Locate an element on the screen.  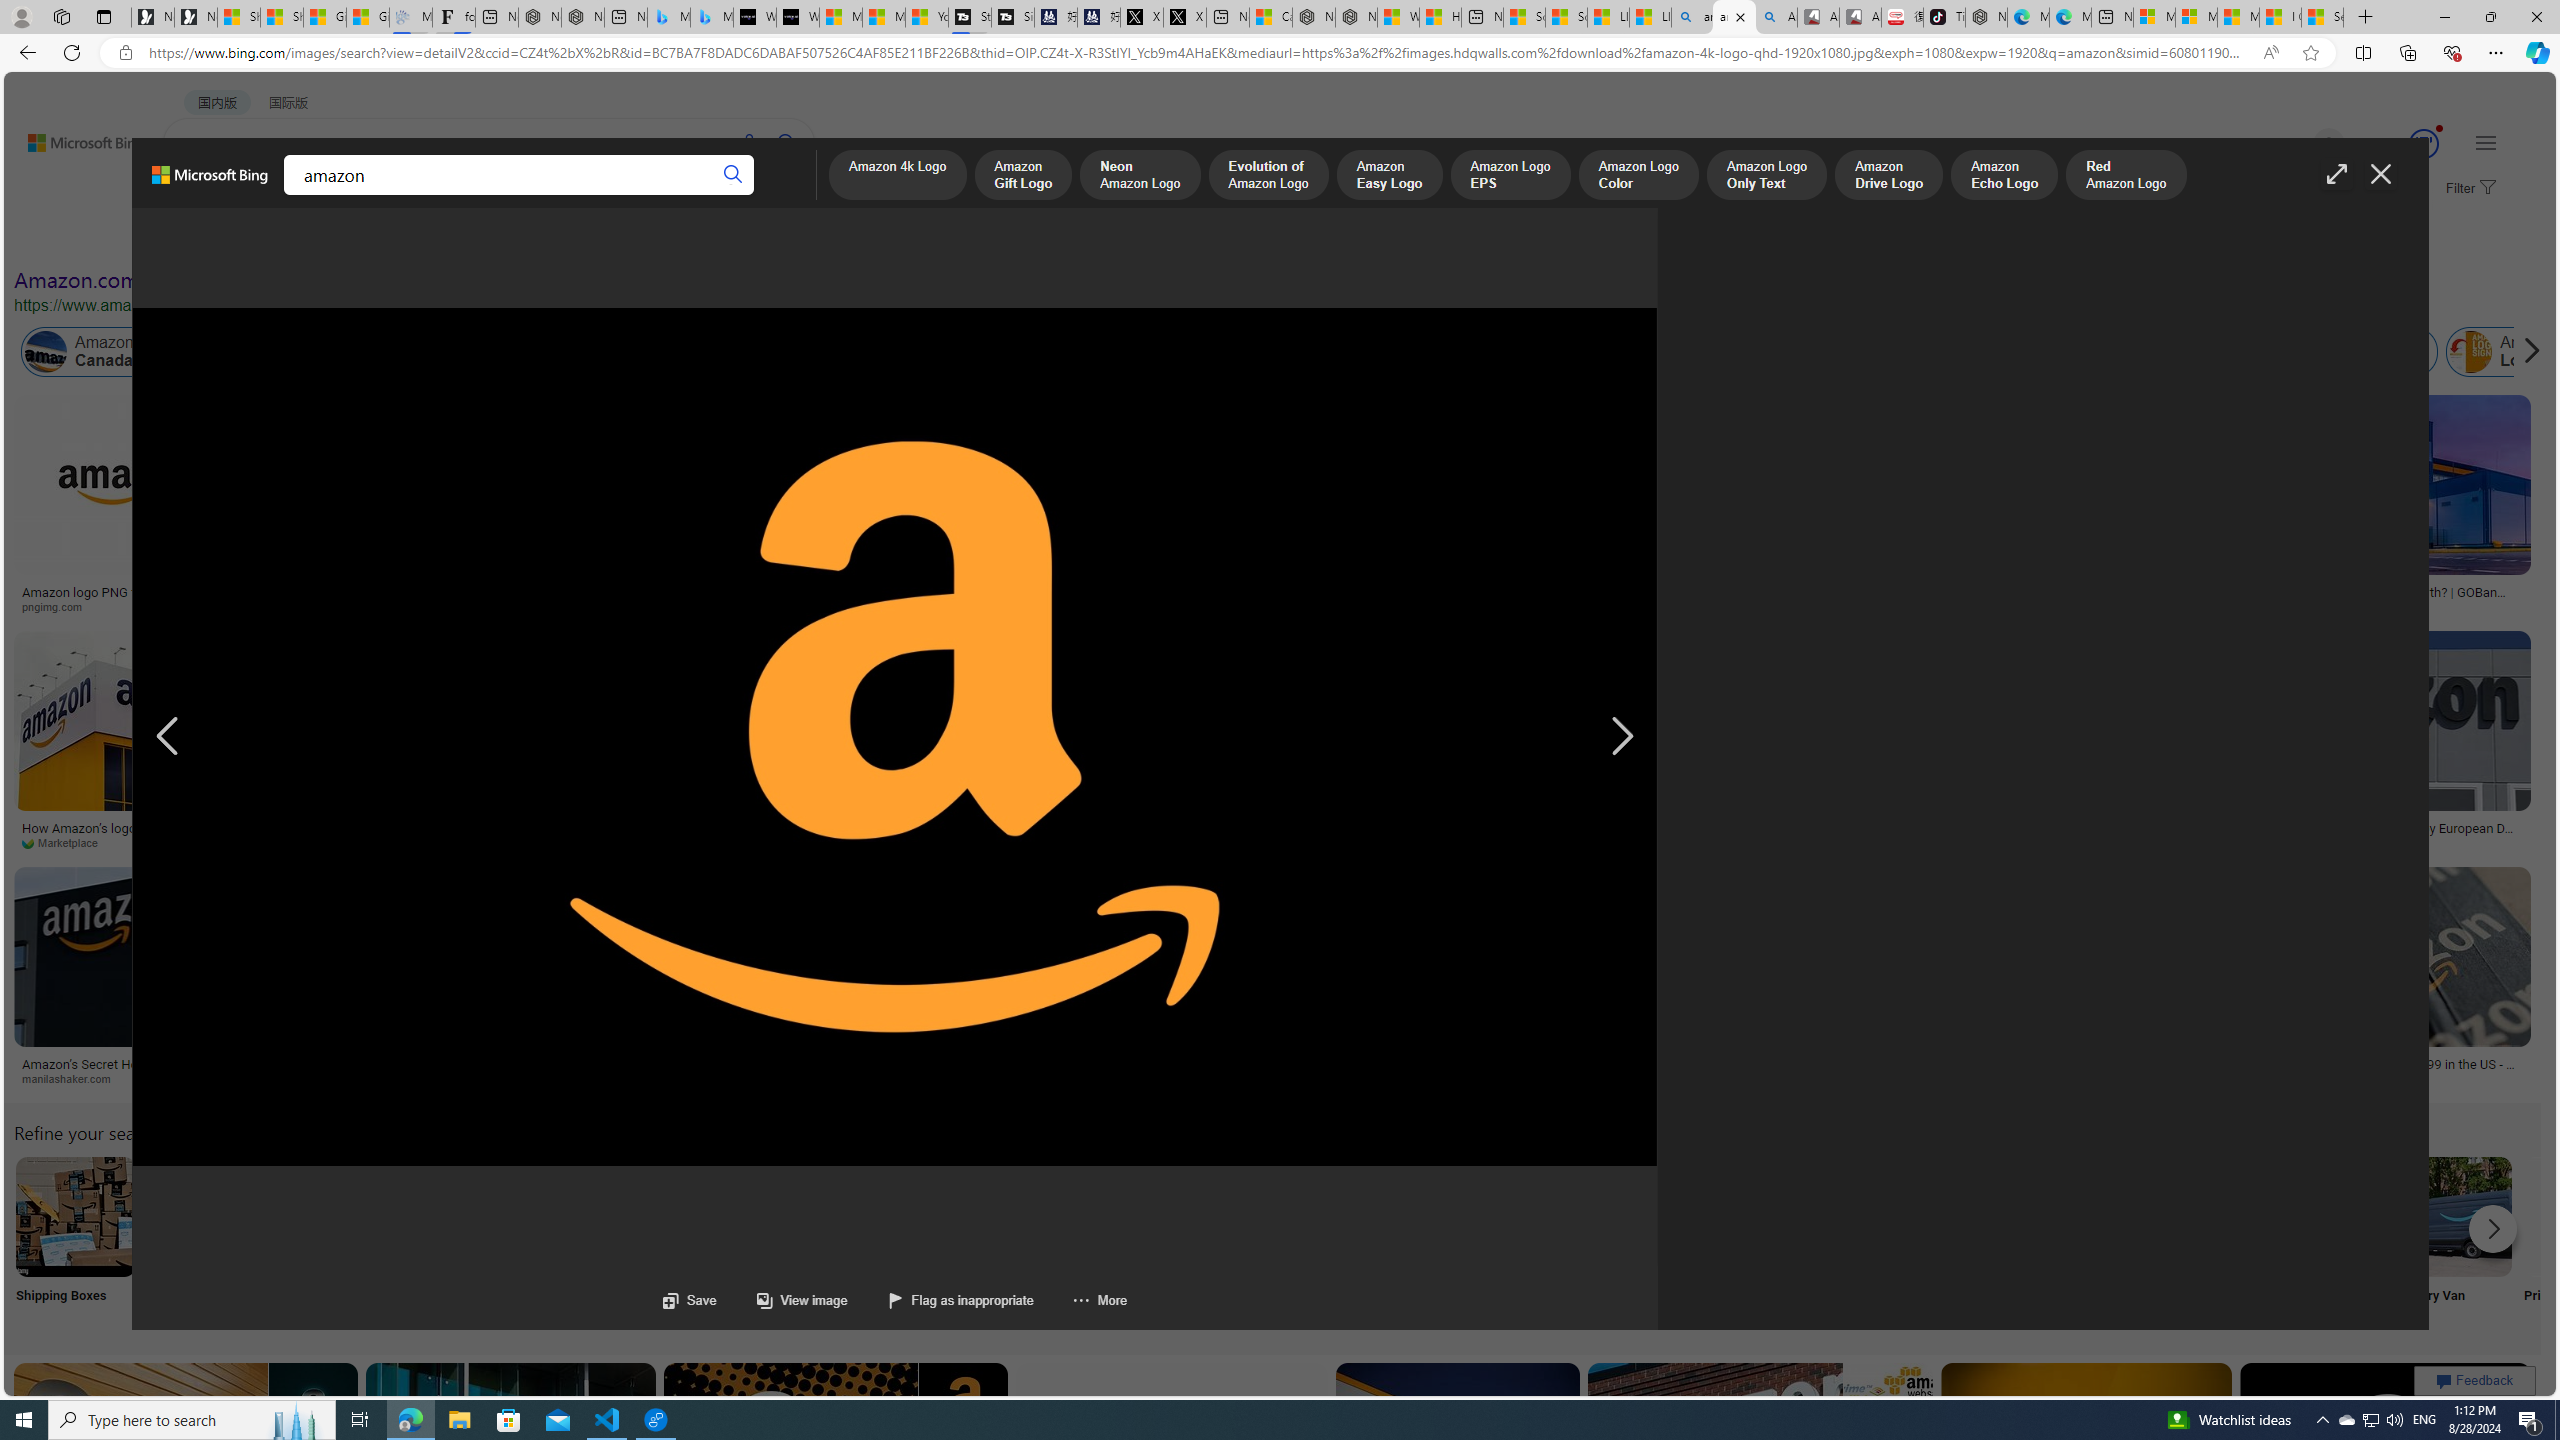
Amazon Delivery Van Delivery Van is located at coordinates (2451, 1242).